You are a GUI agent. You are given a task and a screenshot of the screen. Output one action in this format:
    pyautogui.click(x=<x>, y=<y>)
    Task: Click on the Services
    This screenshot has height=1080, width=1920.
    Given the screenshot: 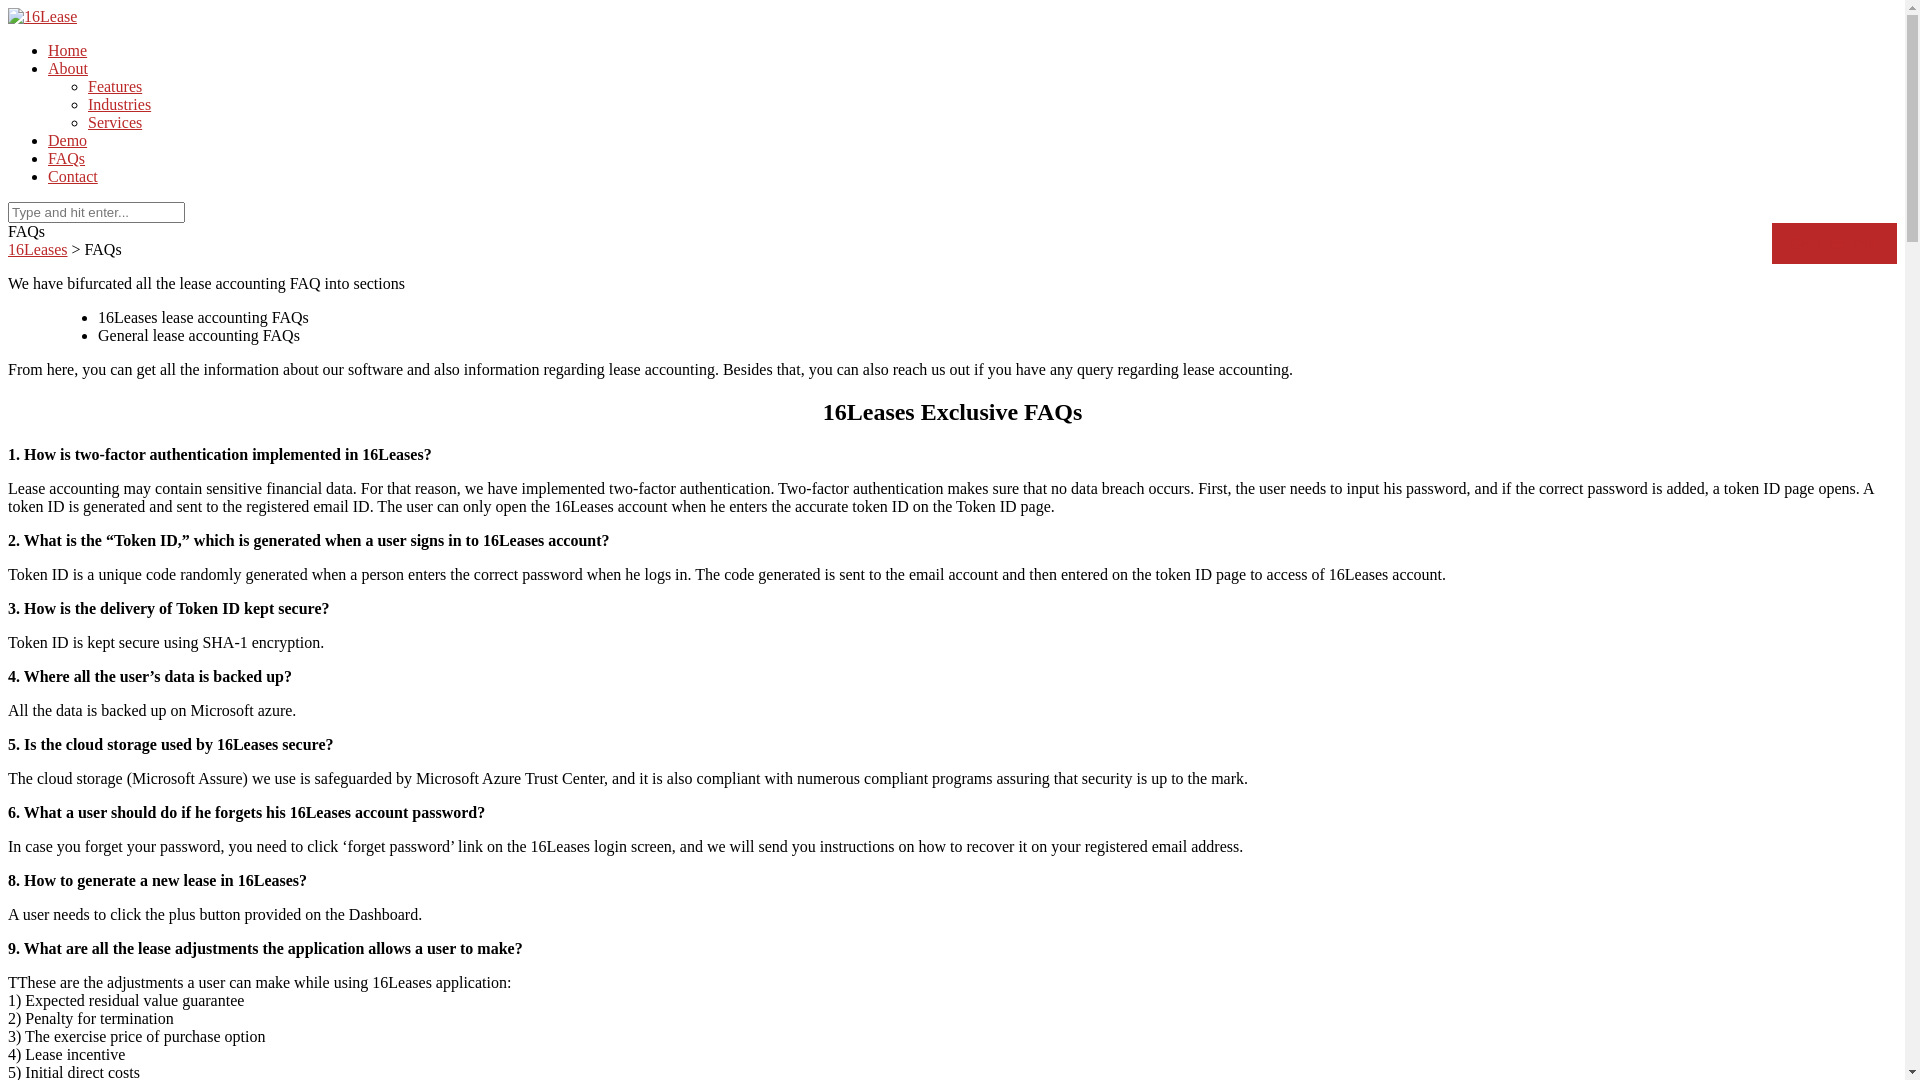 What is the action you would take?
    pyautogui.click(x=115, y=122)
    